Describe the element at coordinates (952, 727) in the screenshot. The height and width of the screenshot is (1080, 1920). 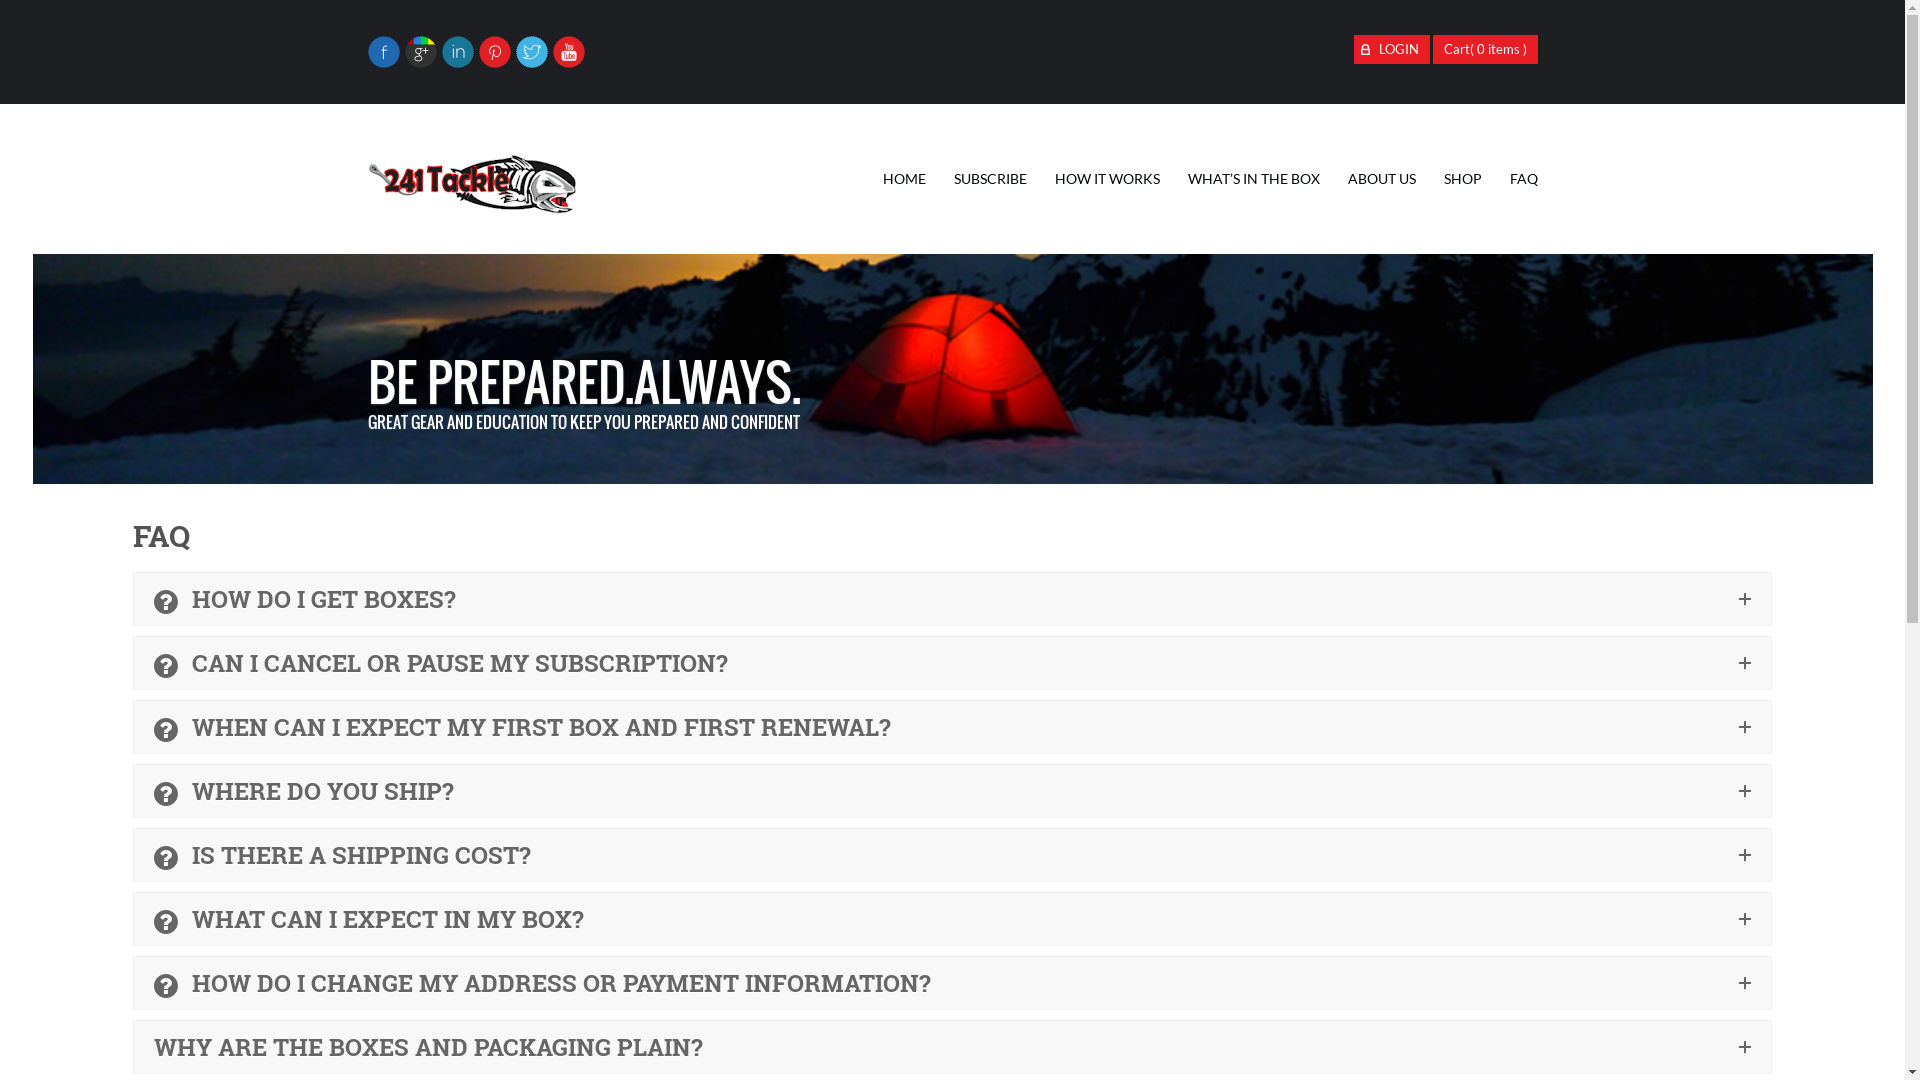
I see `WHEN CAN I EXPECT MY FIRST BOX AND FIRST RENEWAL?` at that location.